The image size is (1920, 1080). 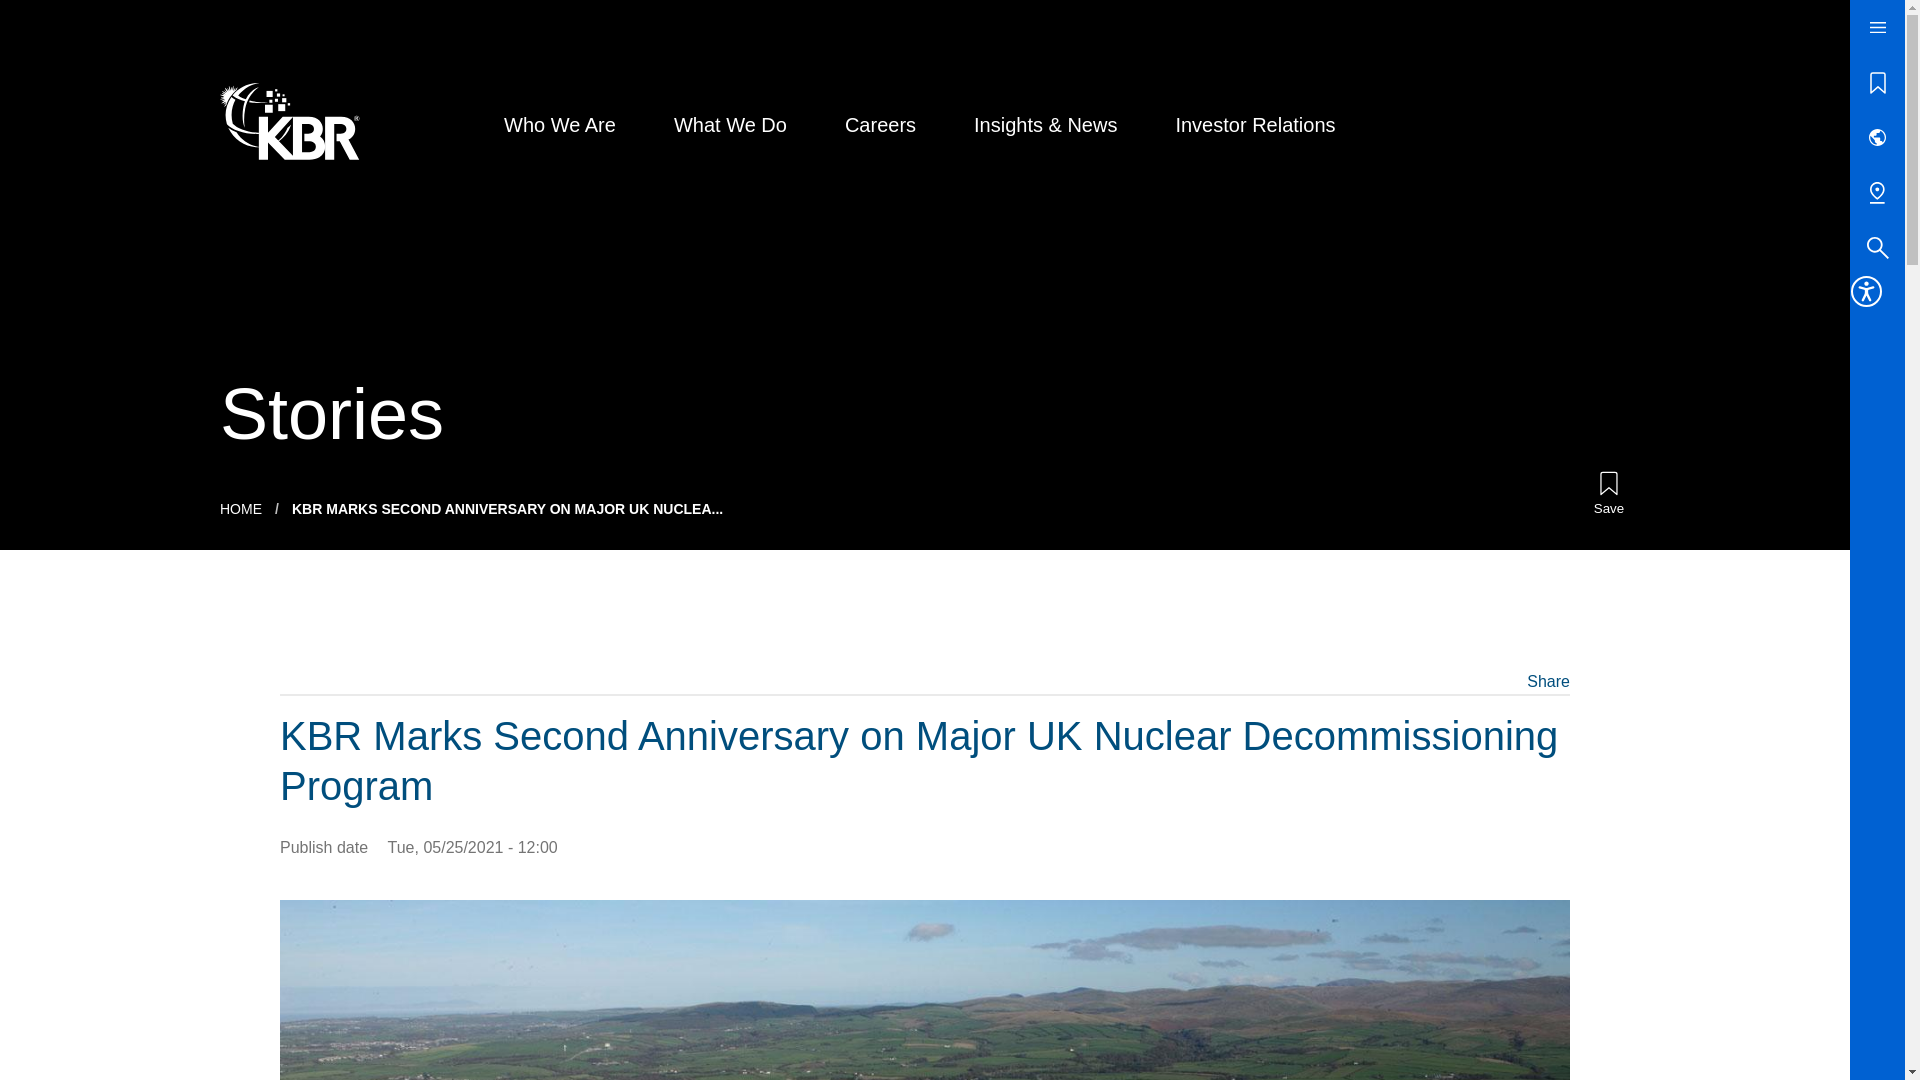 What do you see at coordinates (560, 125) in the screenshot?
I see `Who We Are` at bounding box center [560, 125].